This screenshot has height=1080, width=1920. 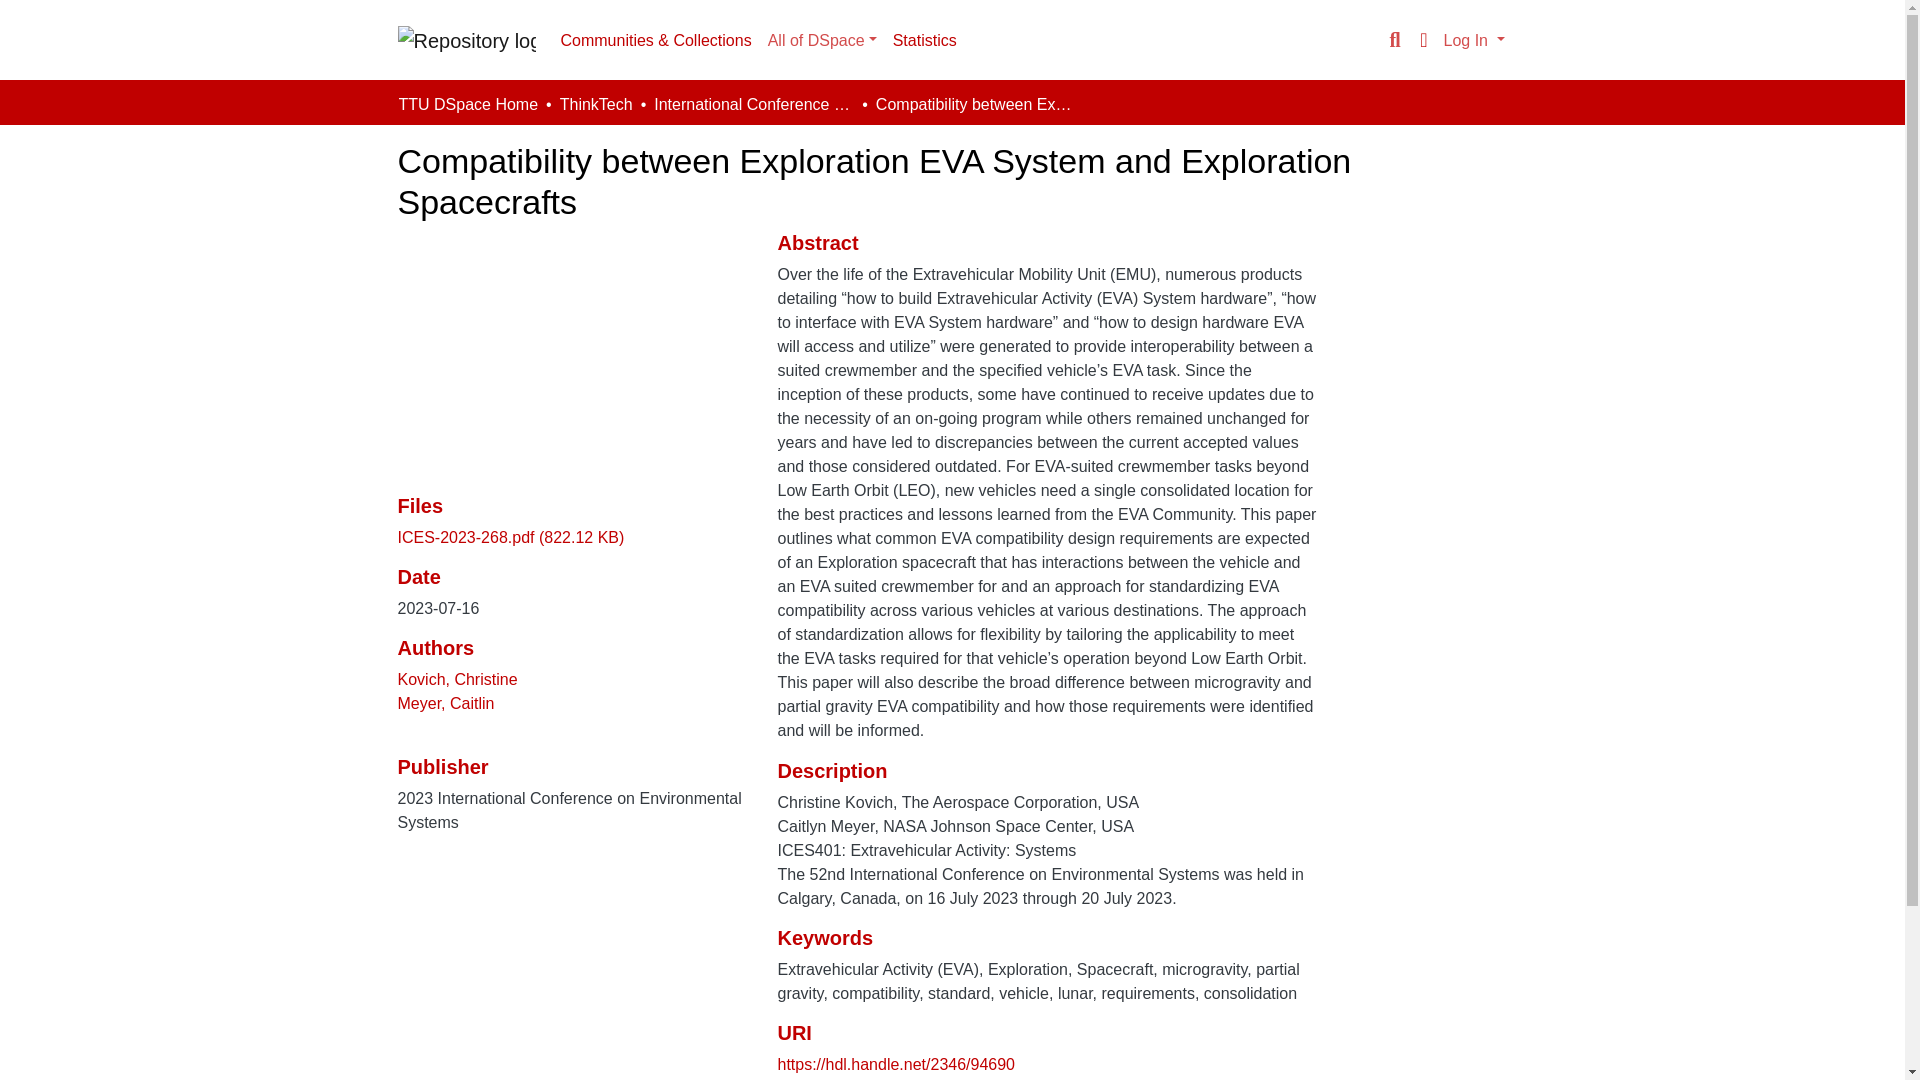 I want to click on International Conference on Environmental Systems, so click(x=754, y=104).